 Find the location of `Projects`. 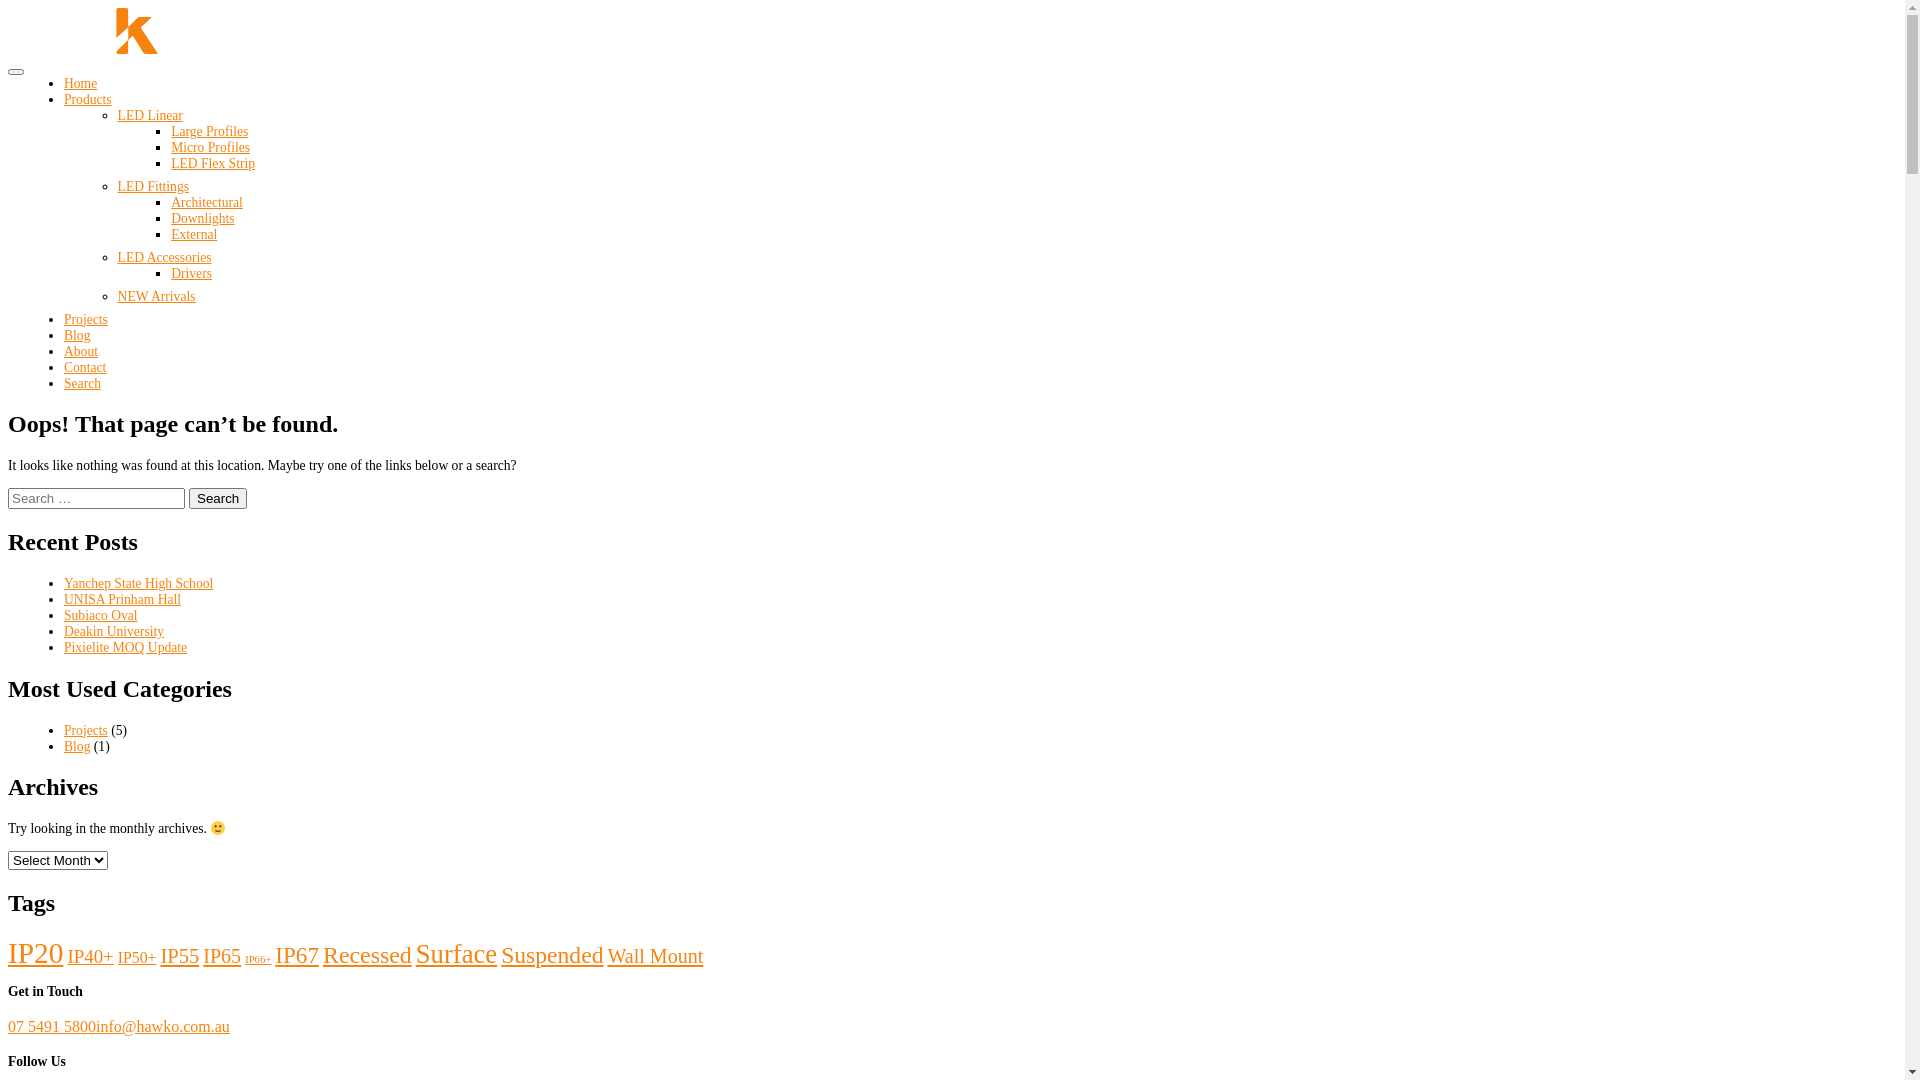

Projects is located at coordinates (86, 319).